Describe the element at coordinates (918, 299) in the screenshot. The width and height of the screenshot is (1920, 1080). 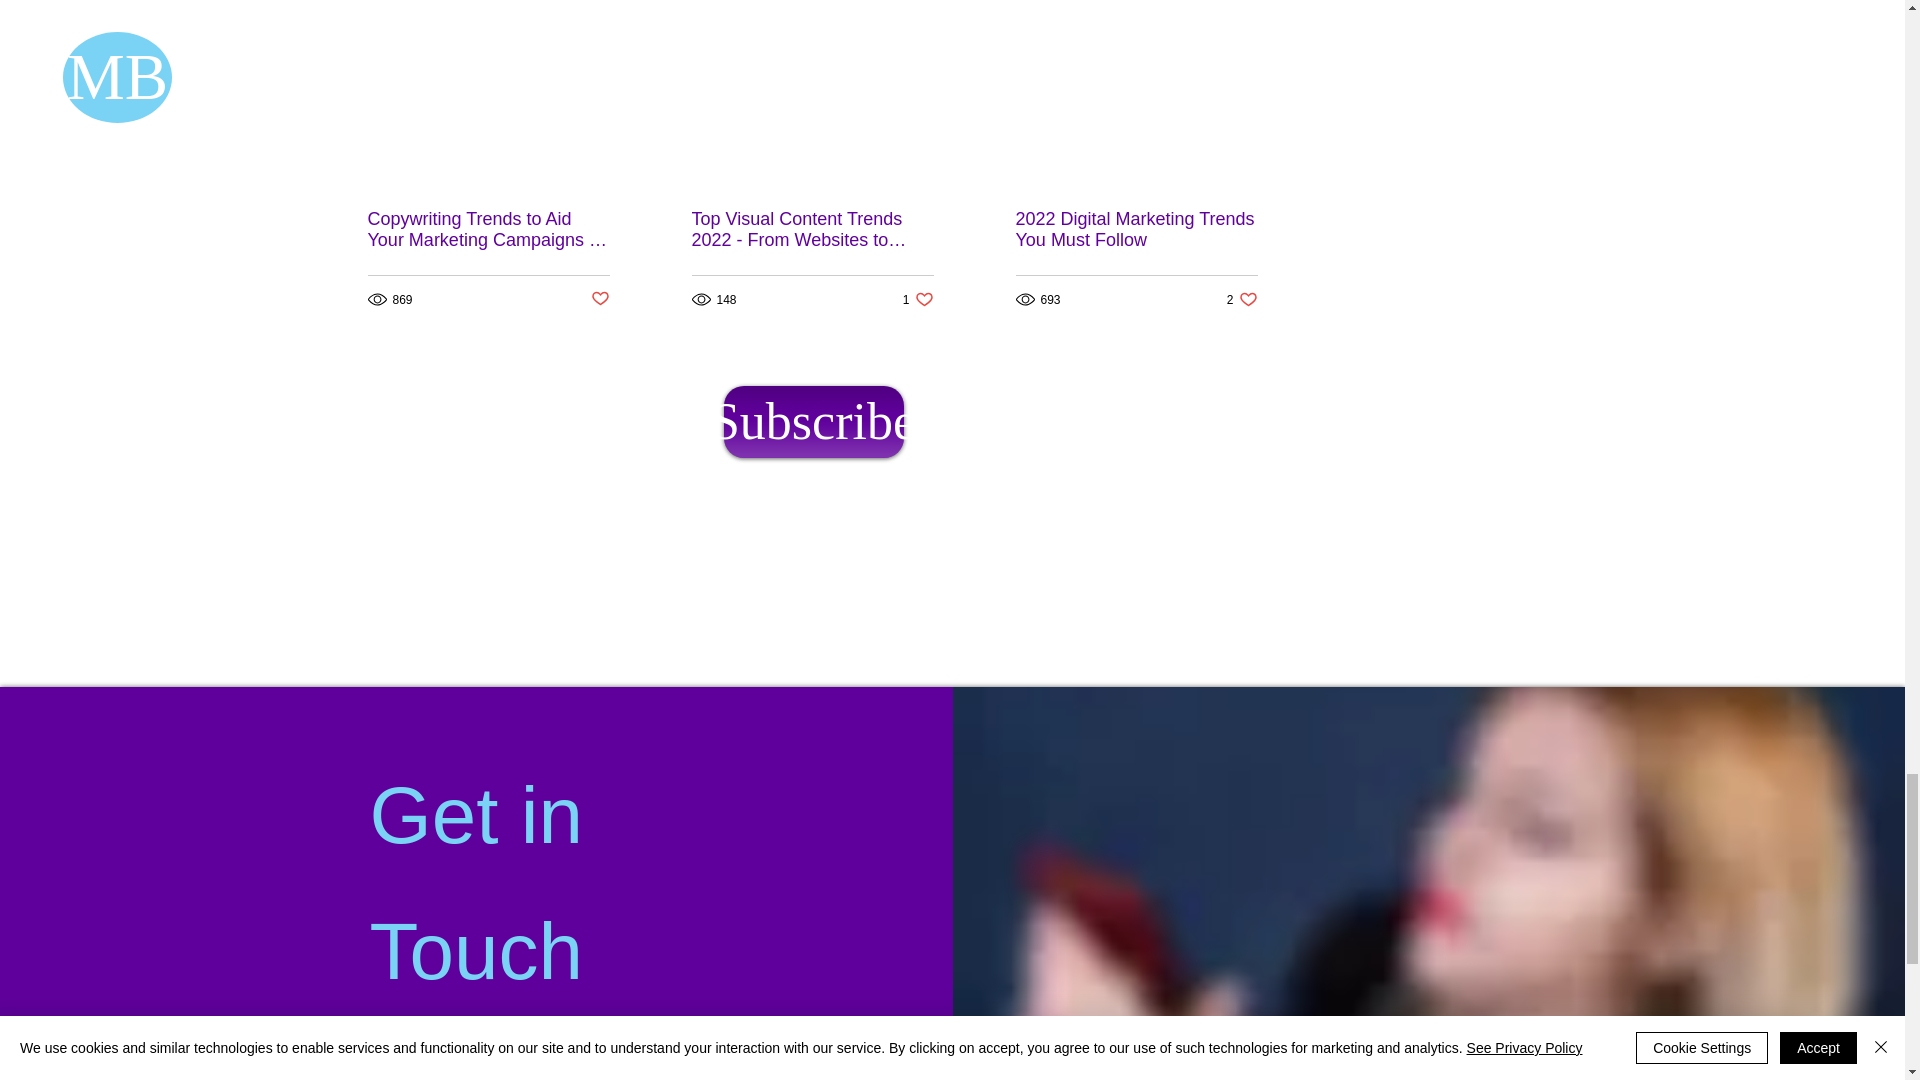
I see `Copywriting Trends to Aid Your Marketing Campaigns in 2022` at that location.